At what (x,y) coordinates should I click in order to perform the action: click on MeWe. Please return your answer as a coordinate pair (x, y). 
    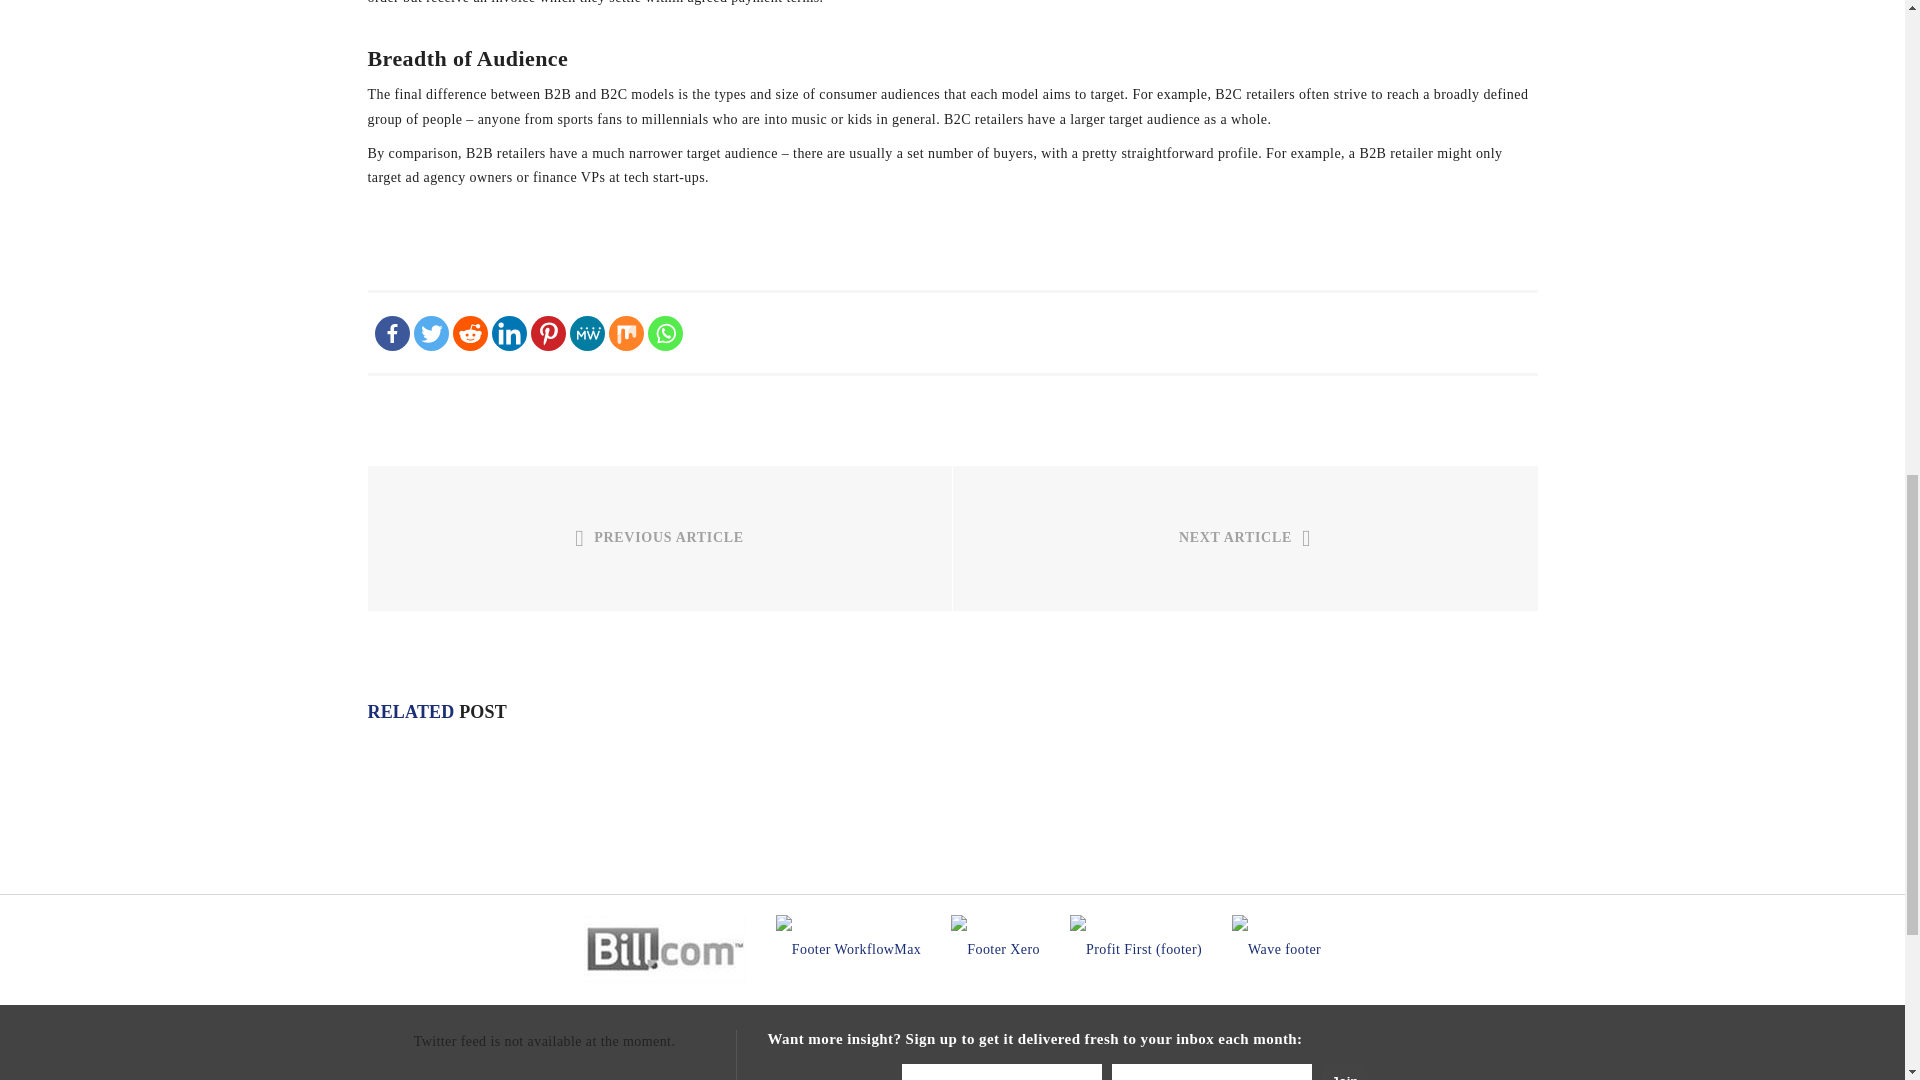
    Looking at the image, I should click on (587, 334).